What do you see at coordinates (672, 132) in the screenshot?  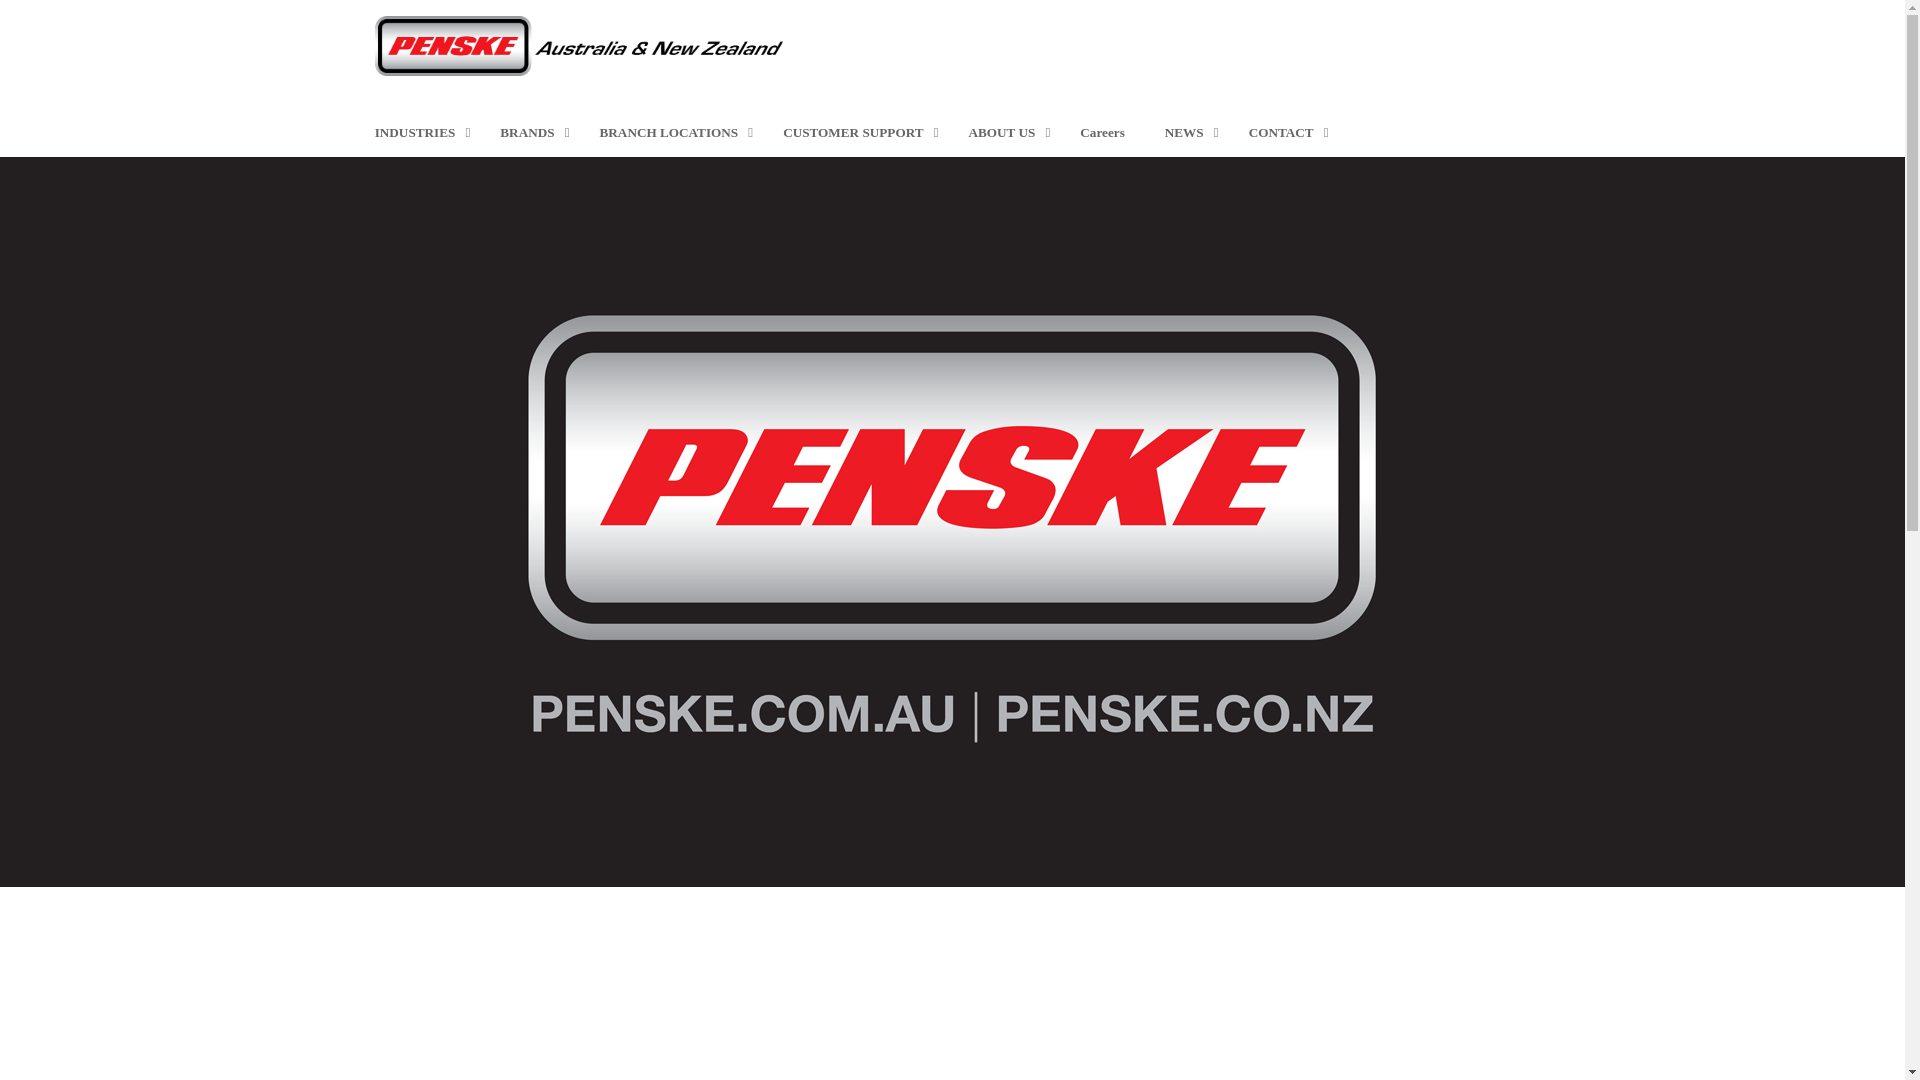 I see `BRANCH LOCATIONS` at bounding box center [672, 132].